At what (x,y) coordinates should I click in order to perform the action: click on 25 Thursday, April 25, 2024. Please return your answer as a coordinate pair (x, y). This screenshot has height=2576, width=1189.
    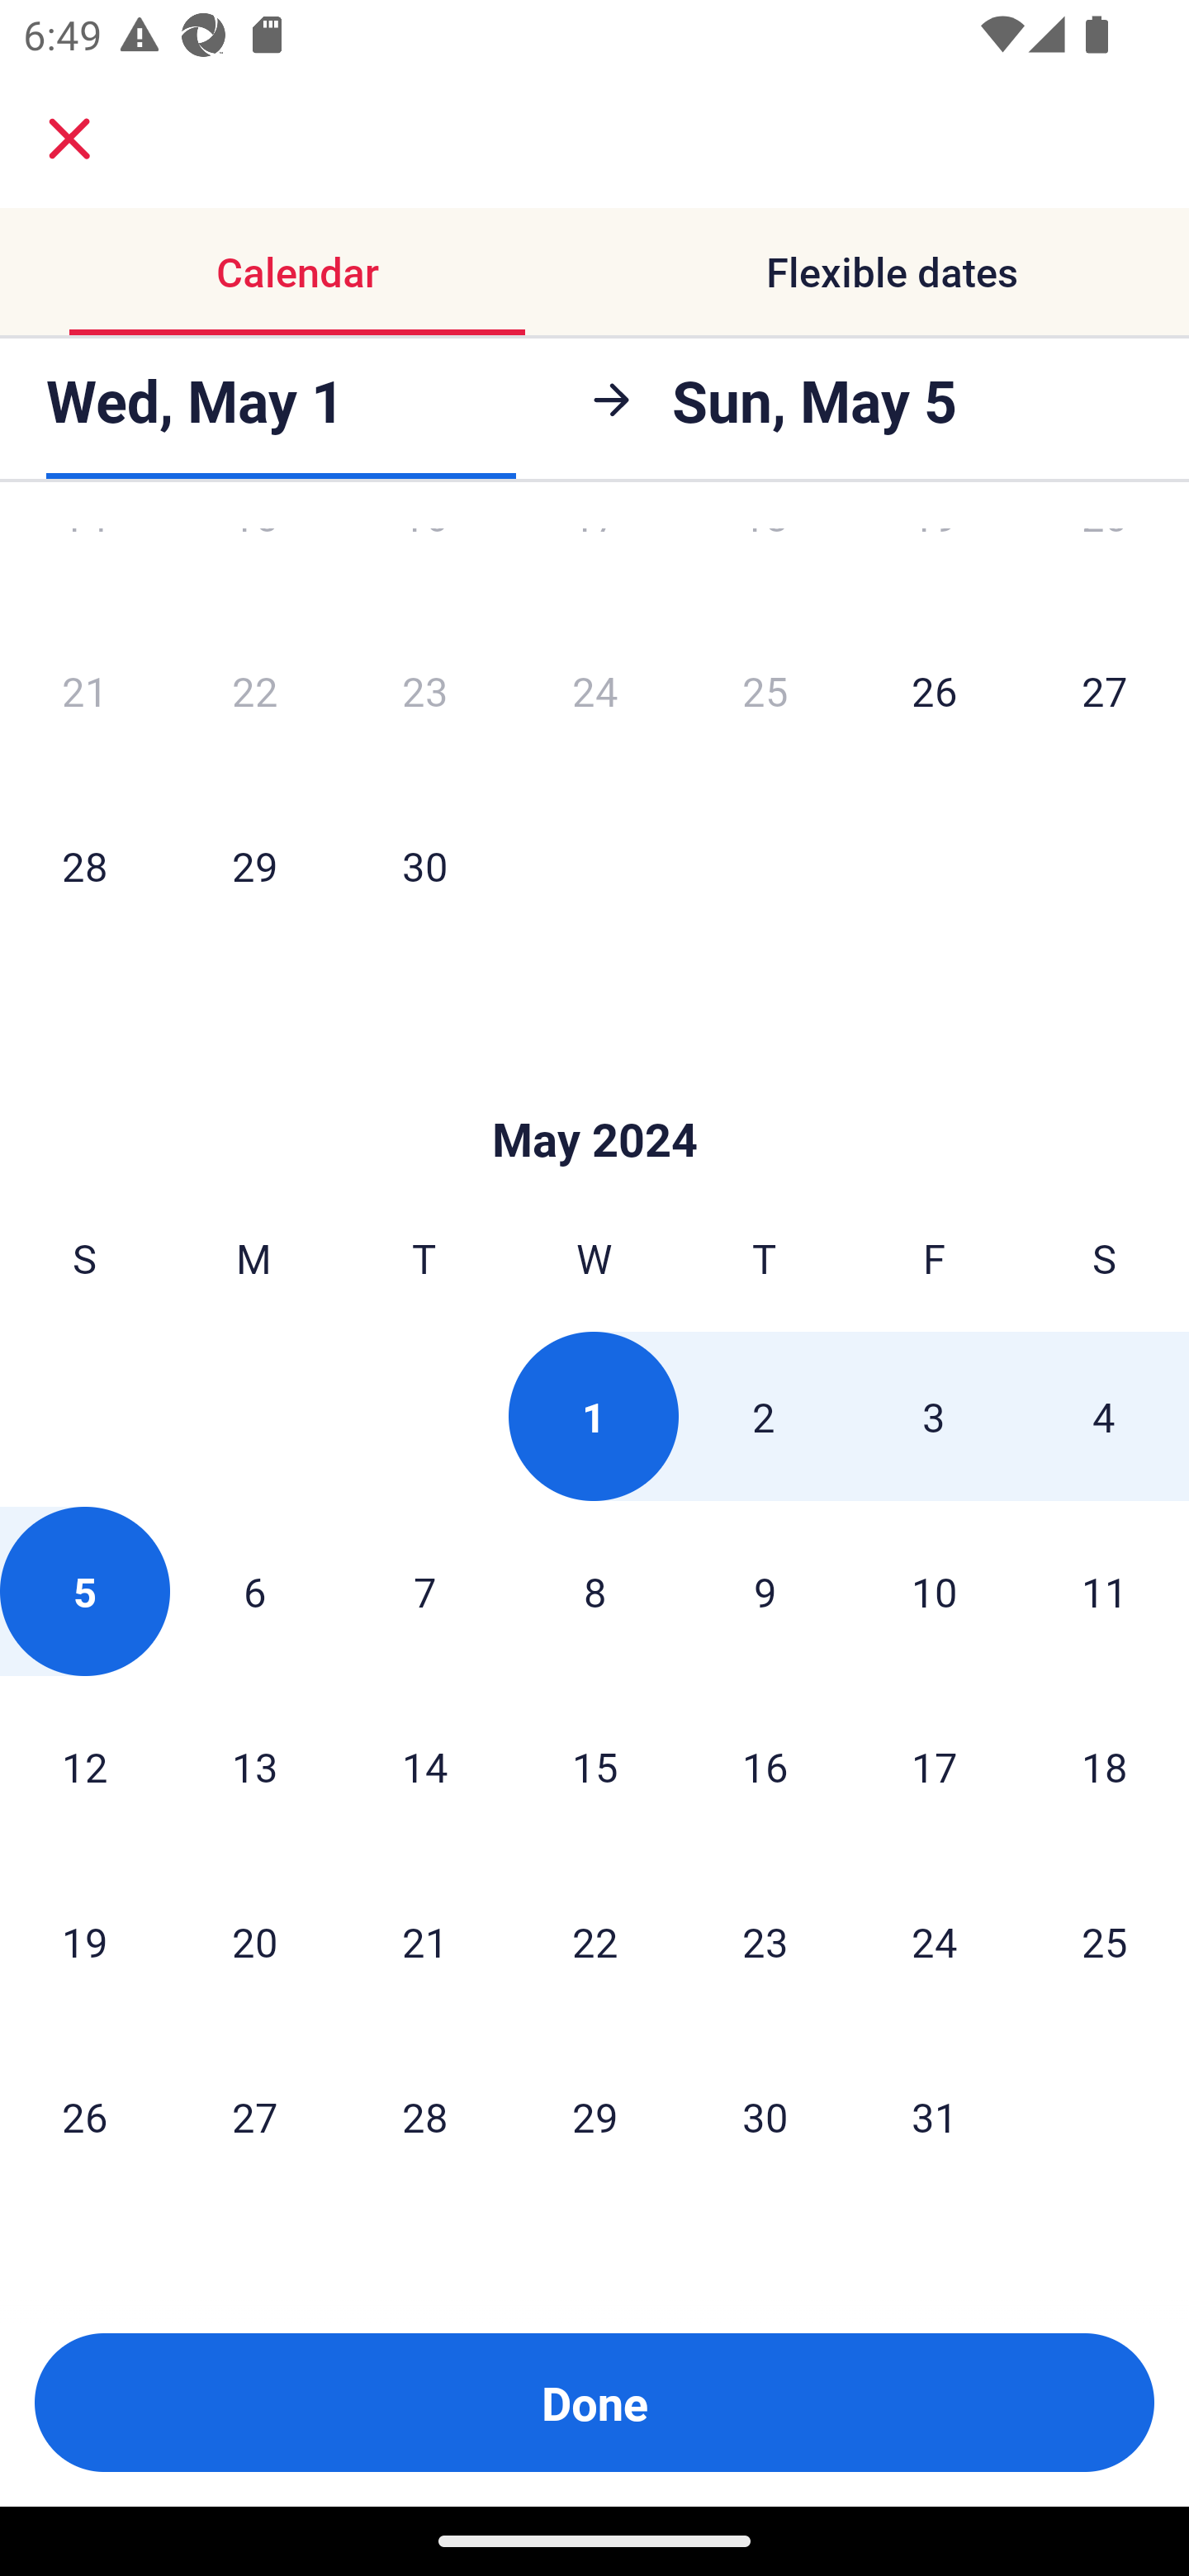
    Looking at the image, I should click on (765, 690).